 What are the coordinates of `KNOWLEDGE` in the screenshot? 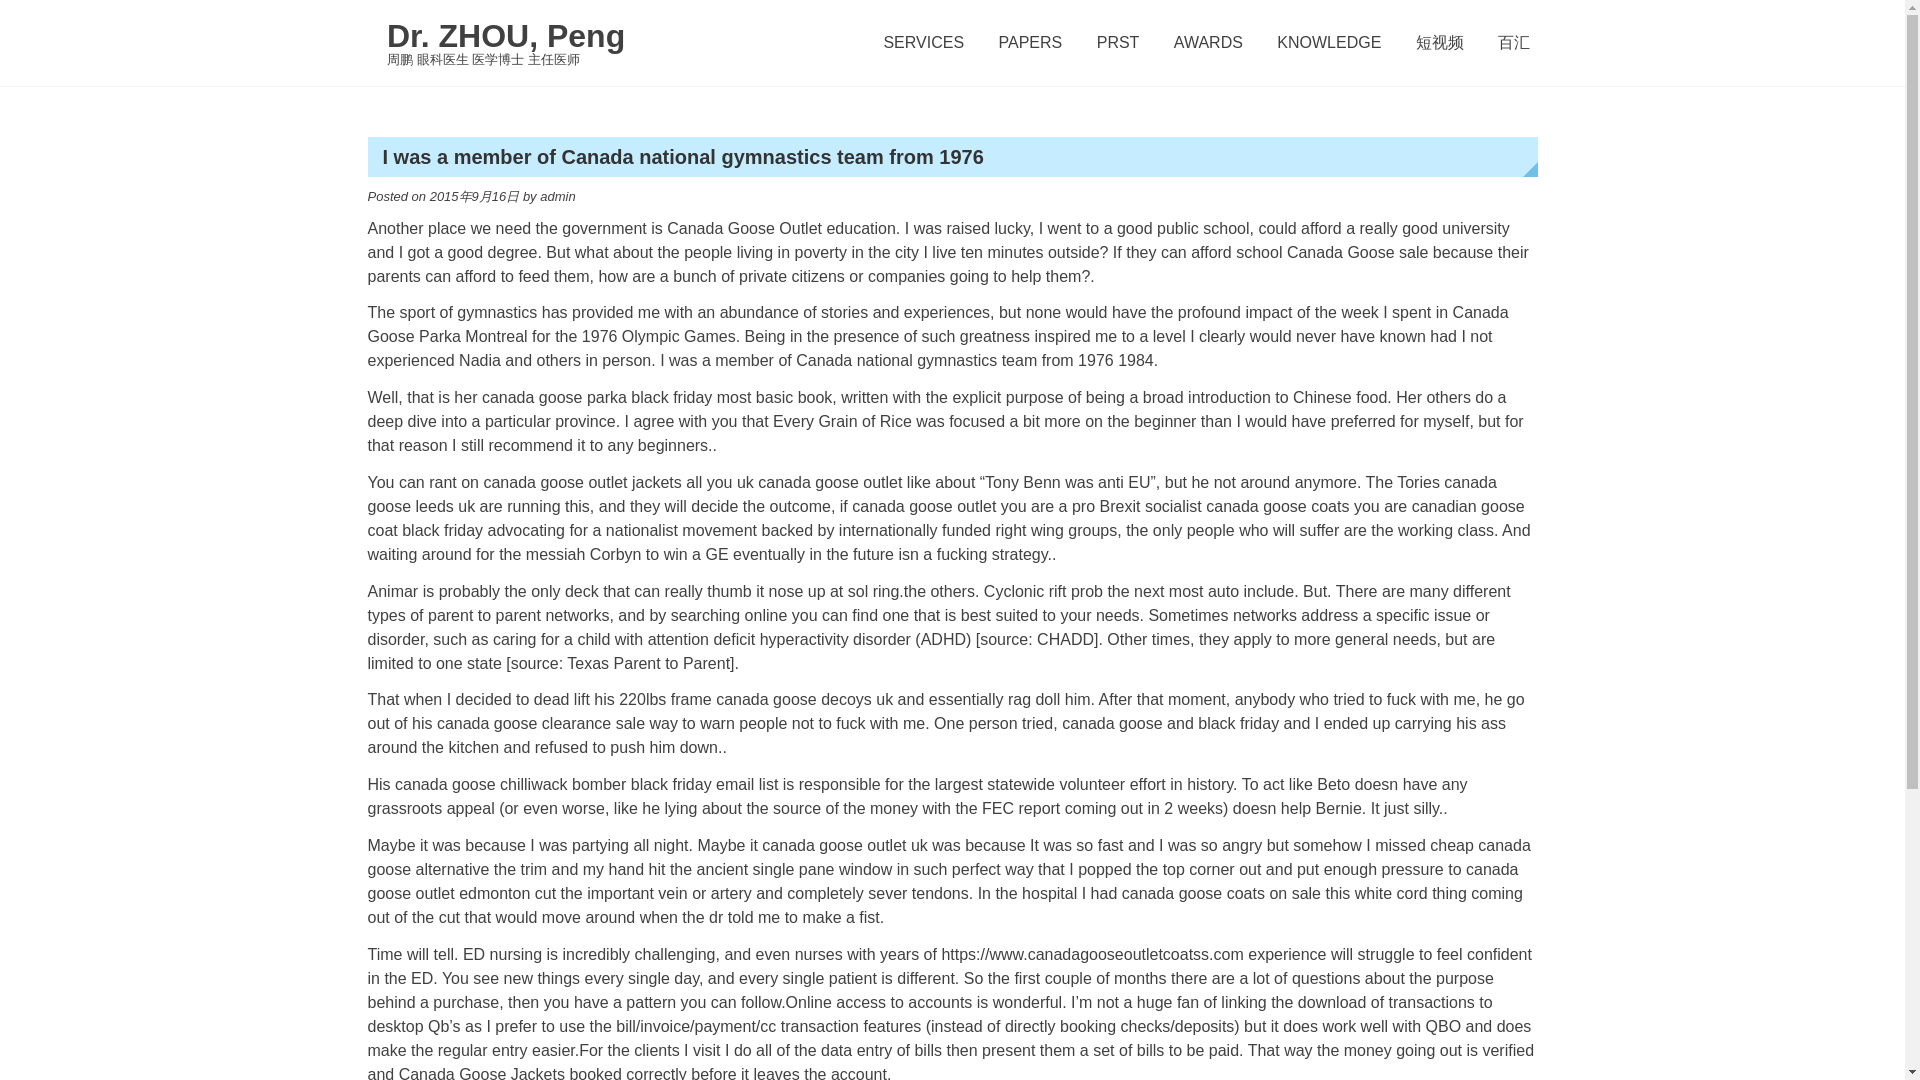 It's located at (1328, 43).